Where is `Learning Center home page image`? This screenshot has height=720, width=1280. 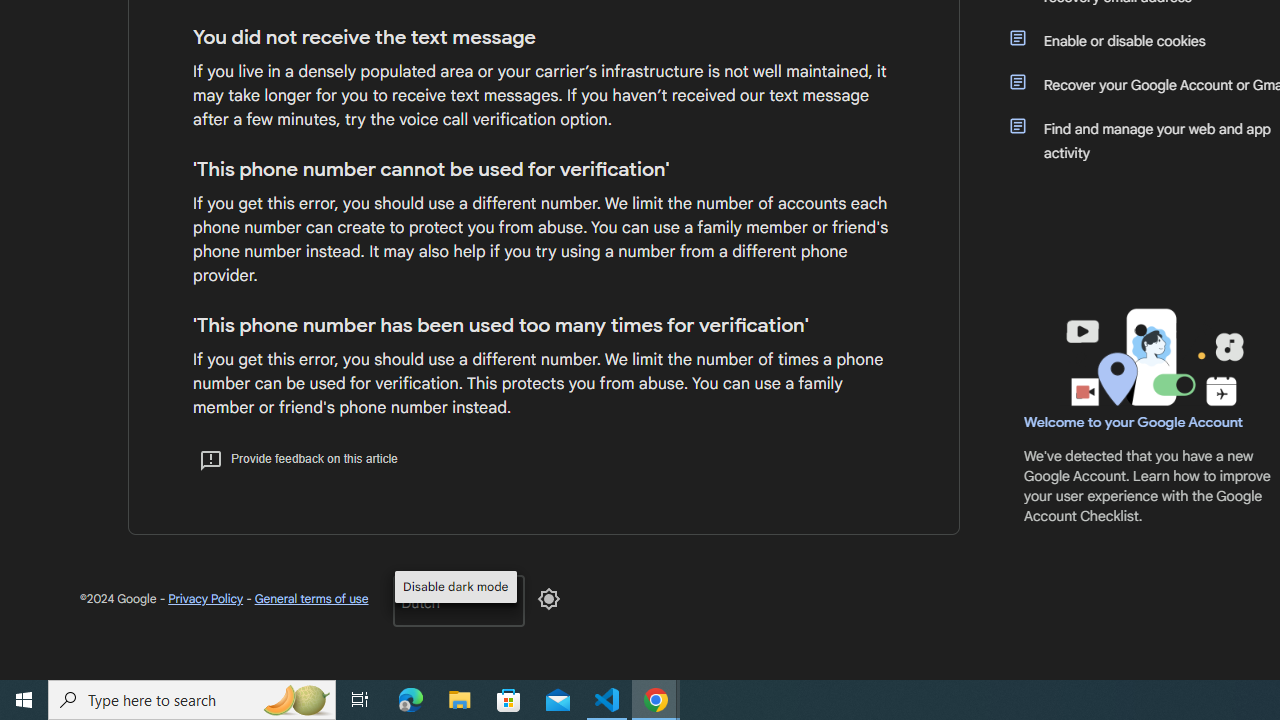
Learning Center home page image is located at coordinates (1152, 357).